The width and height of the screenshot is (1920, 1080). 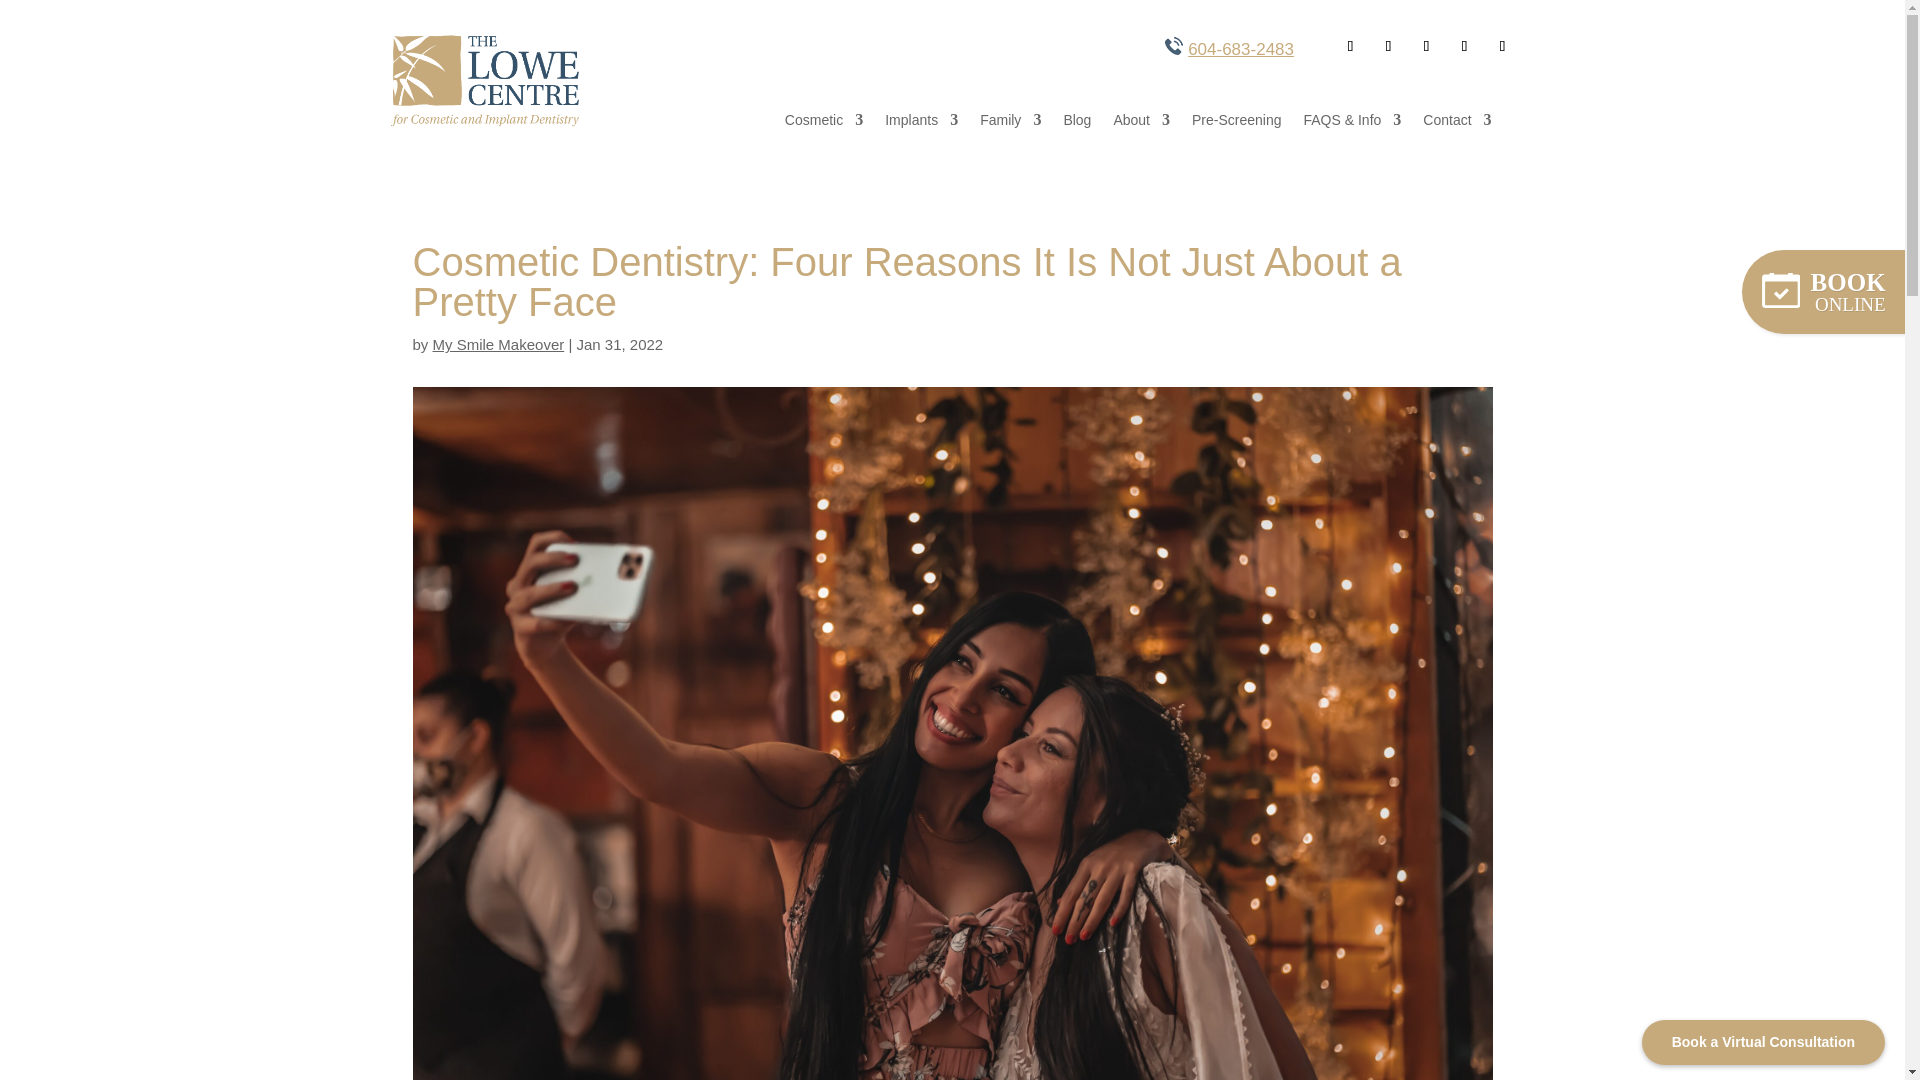 I want to click on Follow on X, so click(x=1388, y=46).